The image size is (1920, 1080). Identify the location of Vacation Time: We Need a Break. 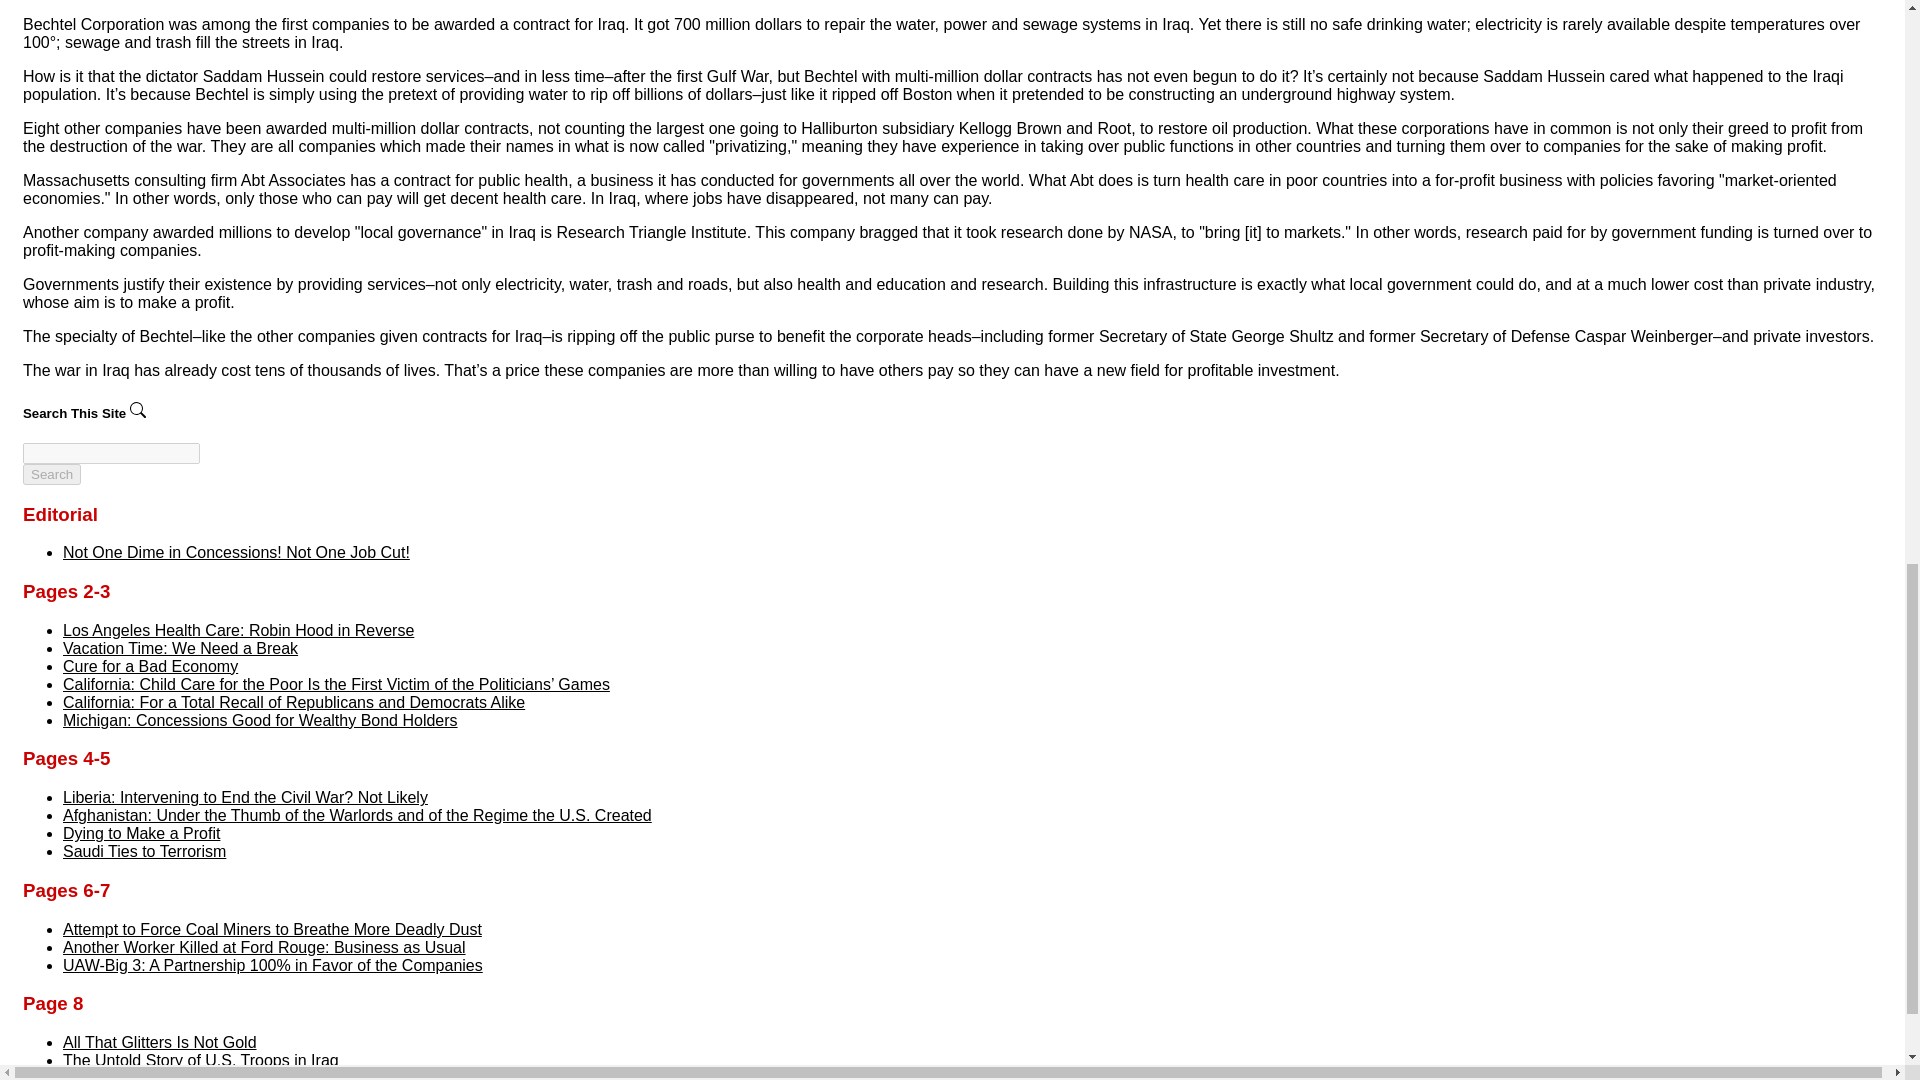
(180, 648).